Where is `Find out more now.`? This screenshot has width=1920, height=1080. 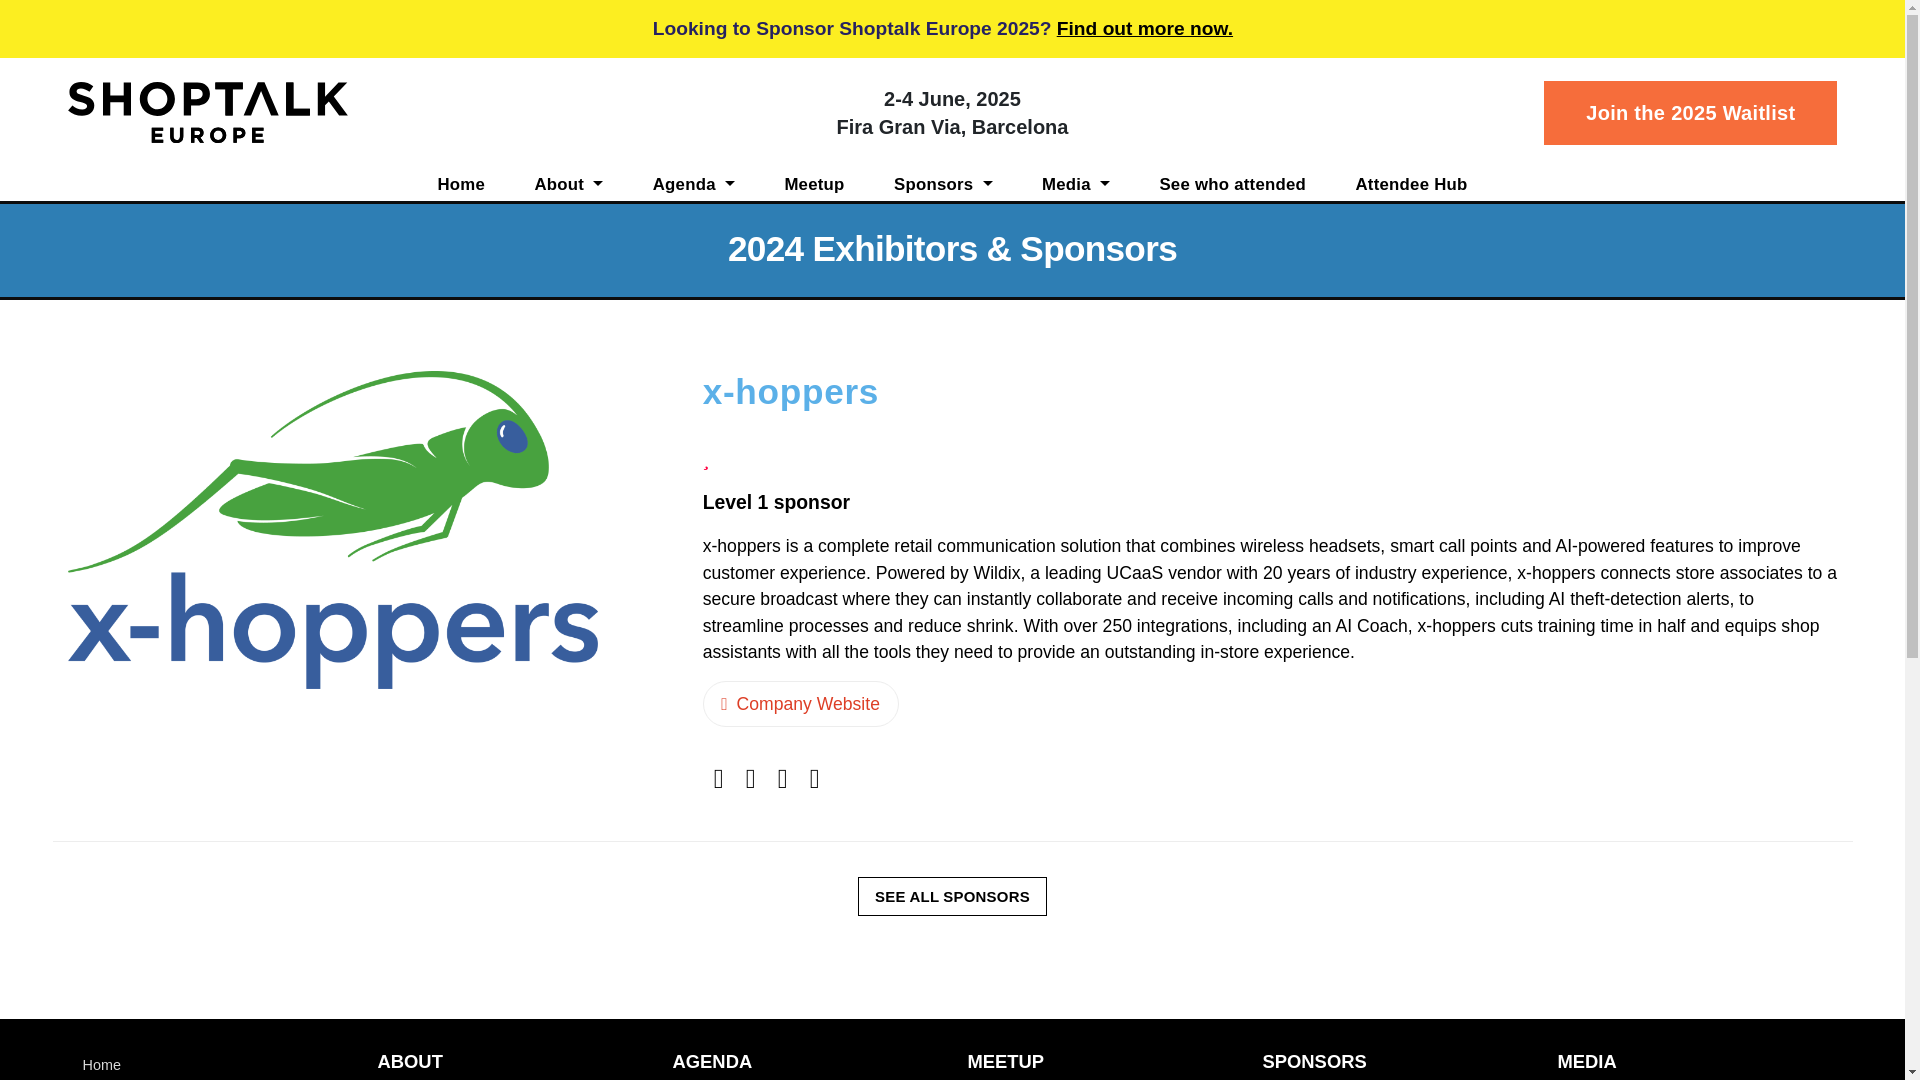
Find out more now. is located at coordinates (1144, 28).